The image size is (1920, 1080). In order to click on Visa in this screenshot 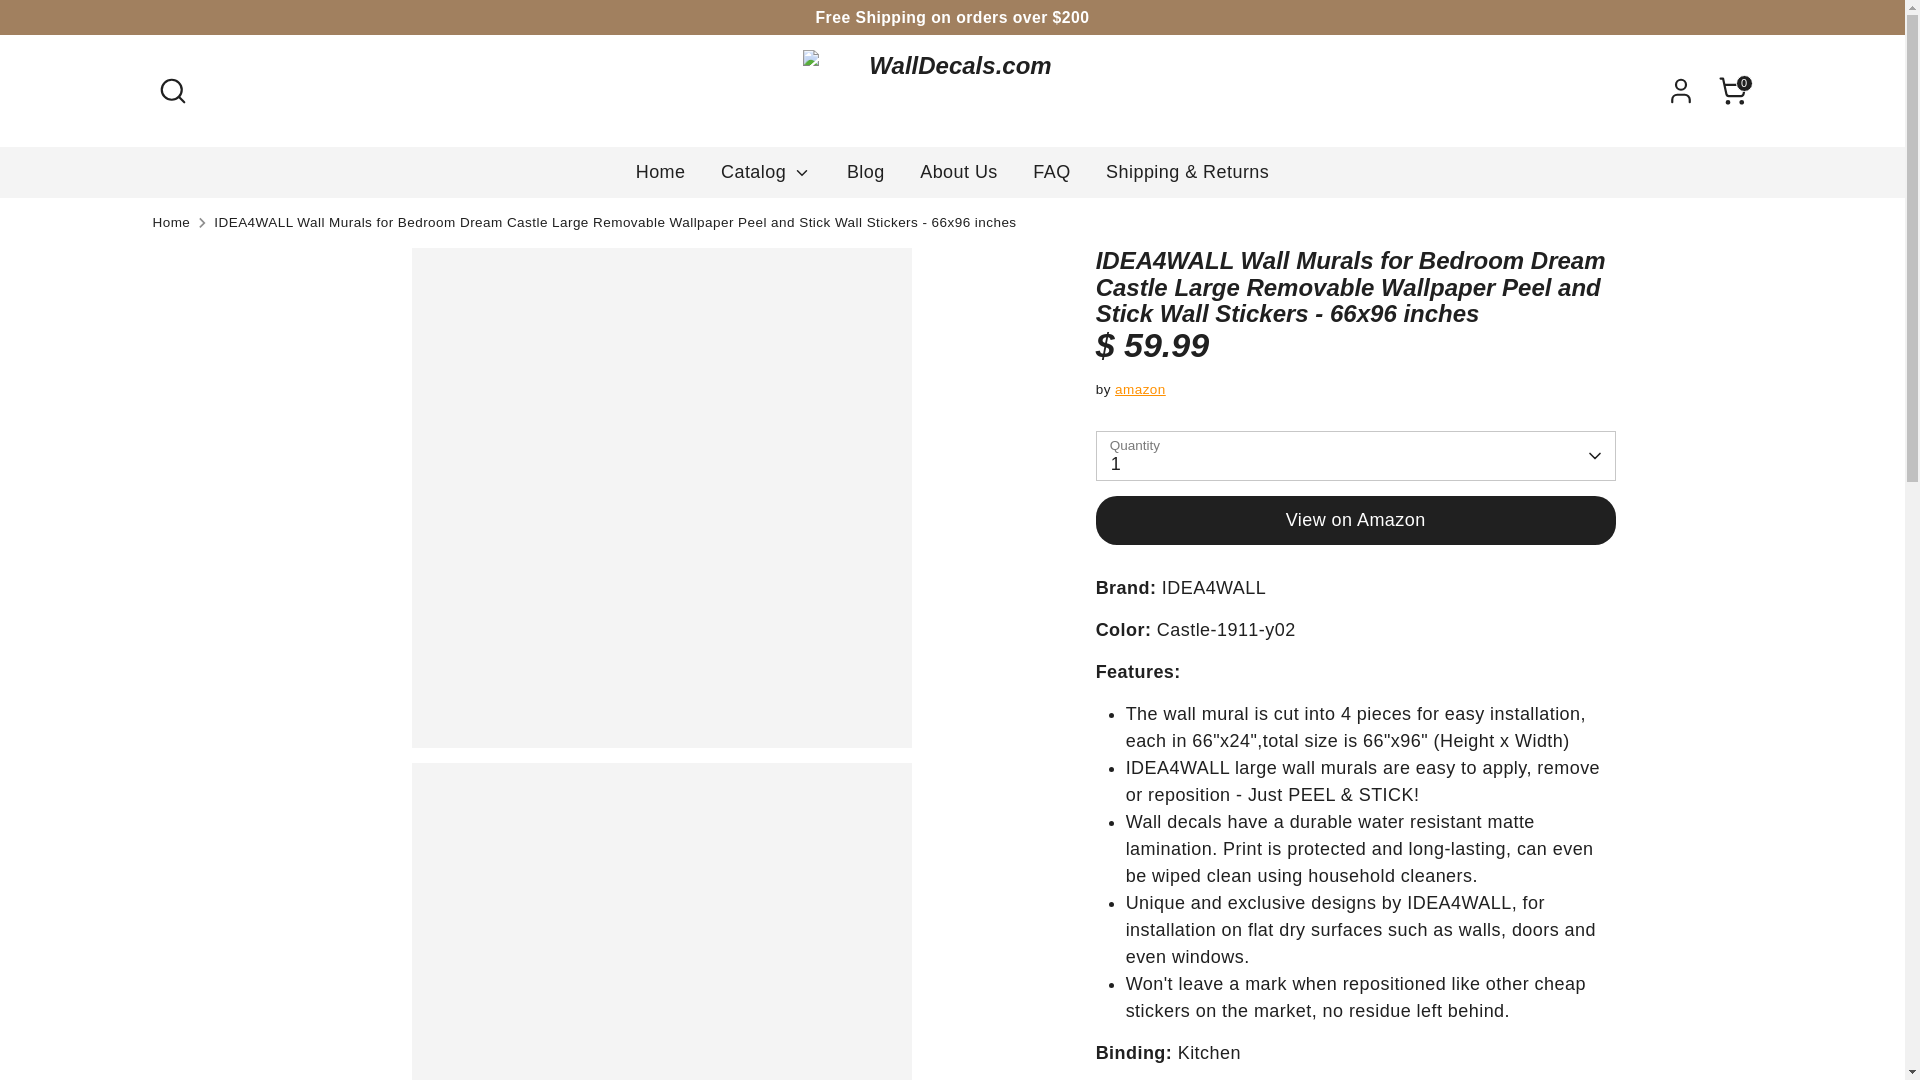, I will do `click(1730, 1014)`.